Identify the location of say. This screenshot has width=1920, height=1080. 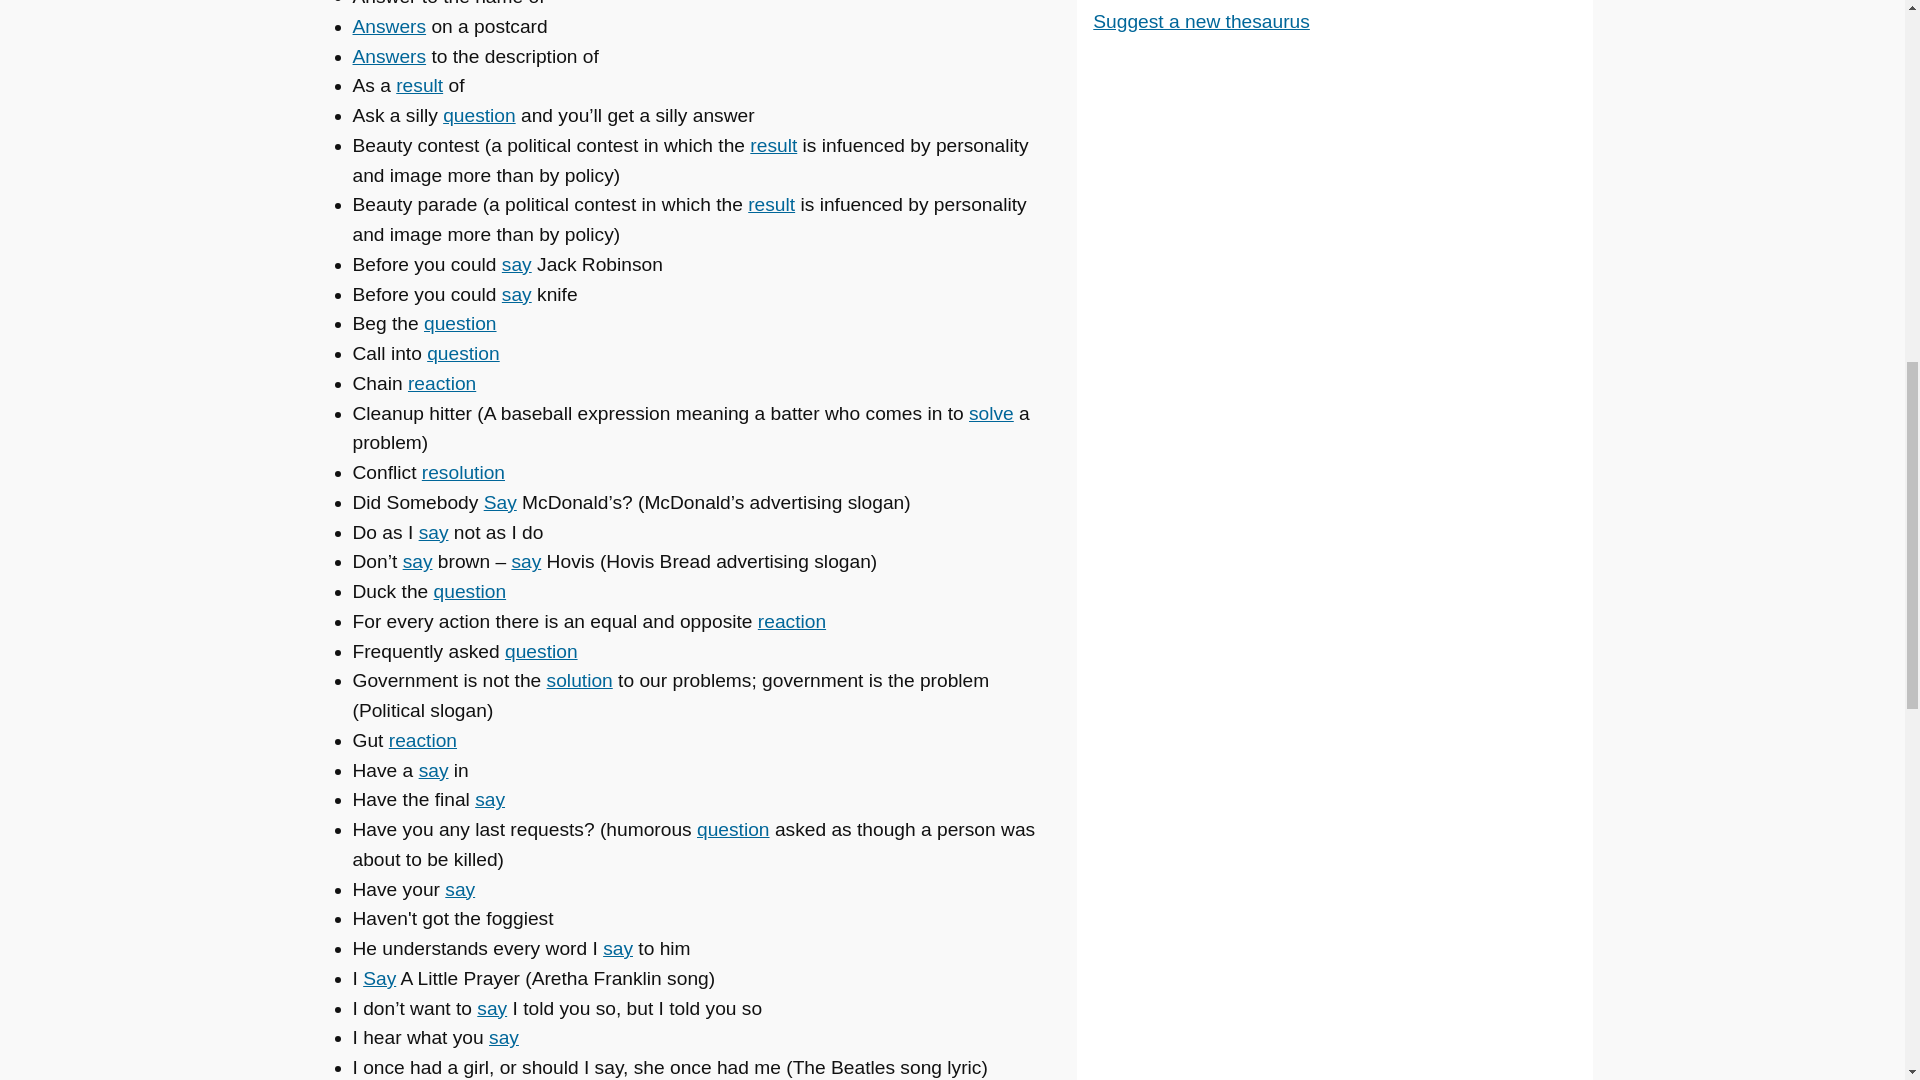
(434, 770).